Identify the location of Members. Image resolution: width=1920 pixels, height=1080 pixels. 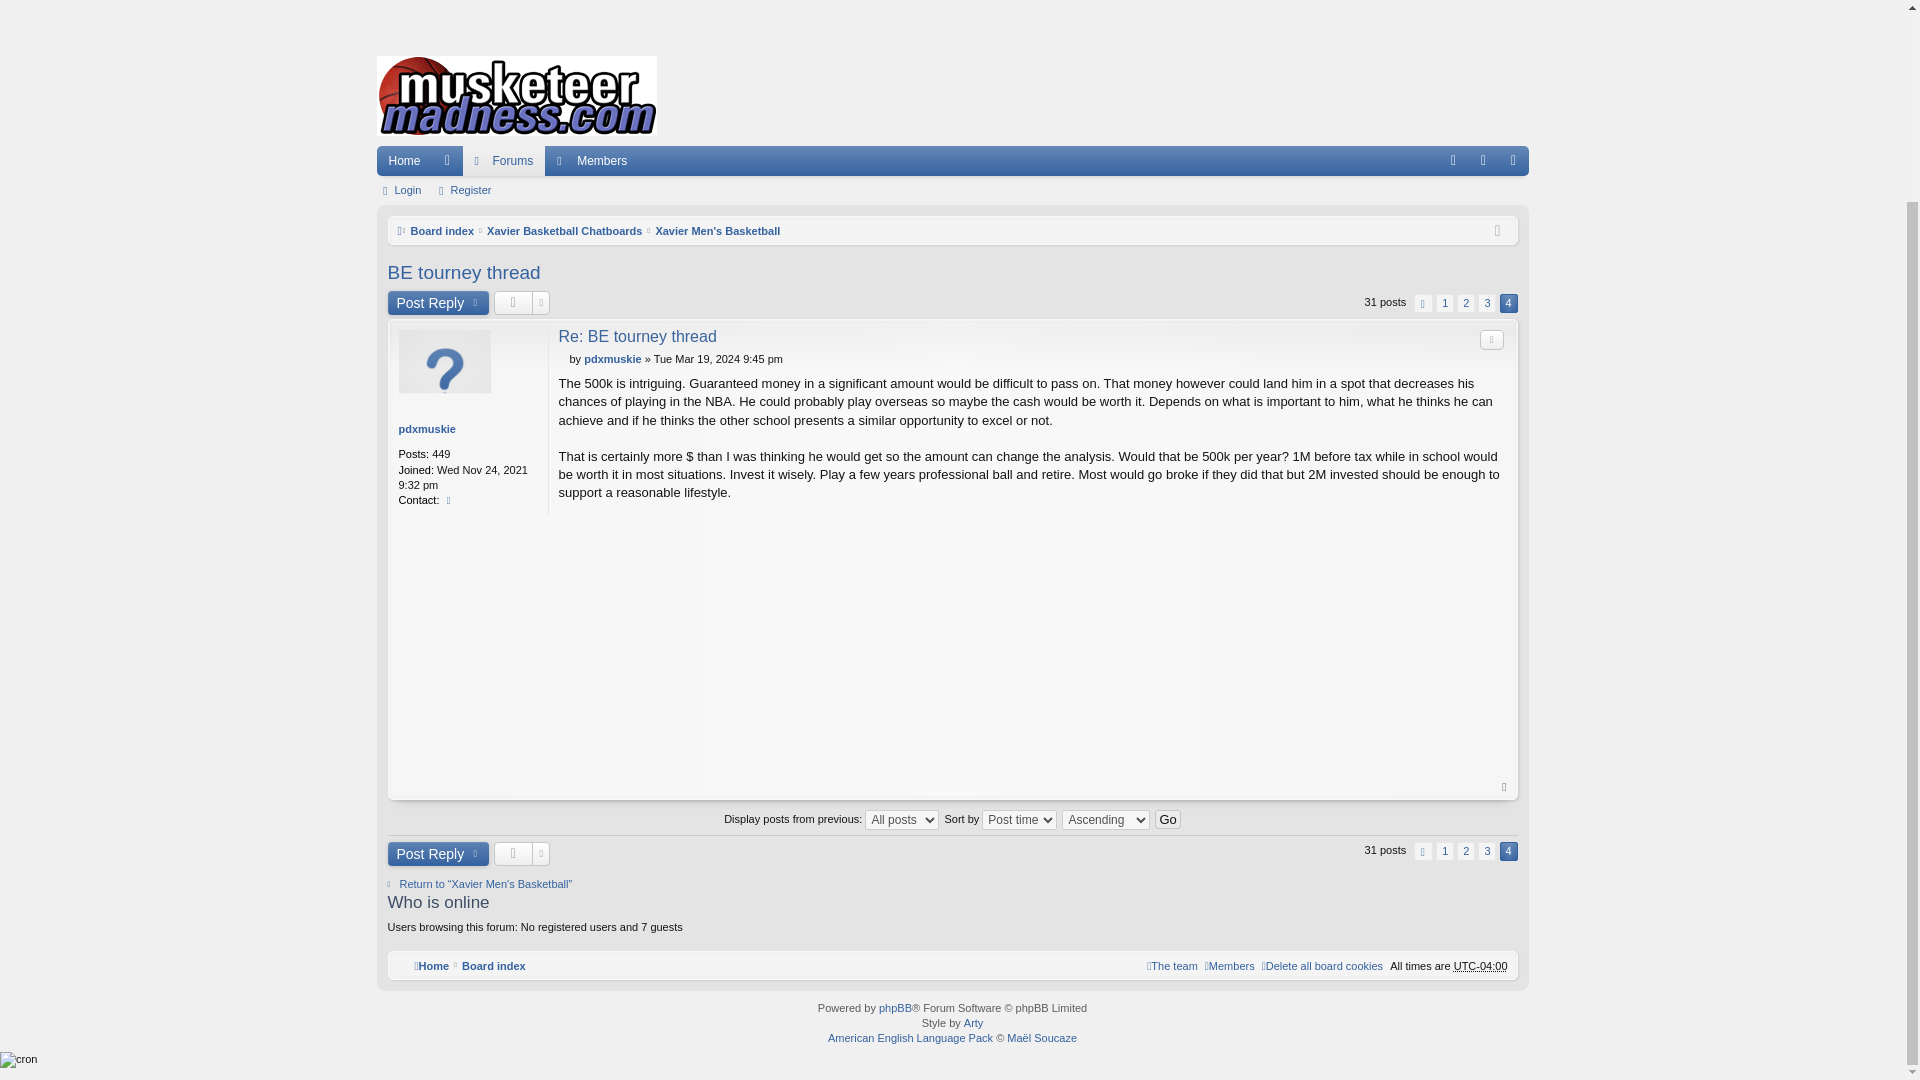
(592, 160).